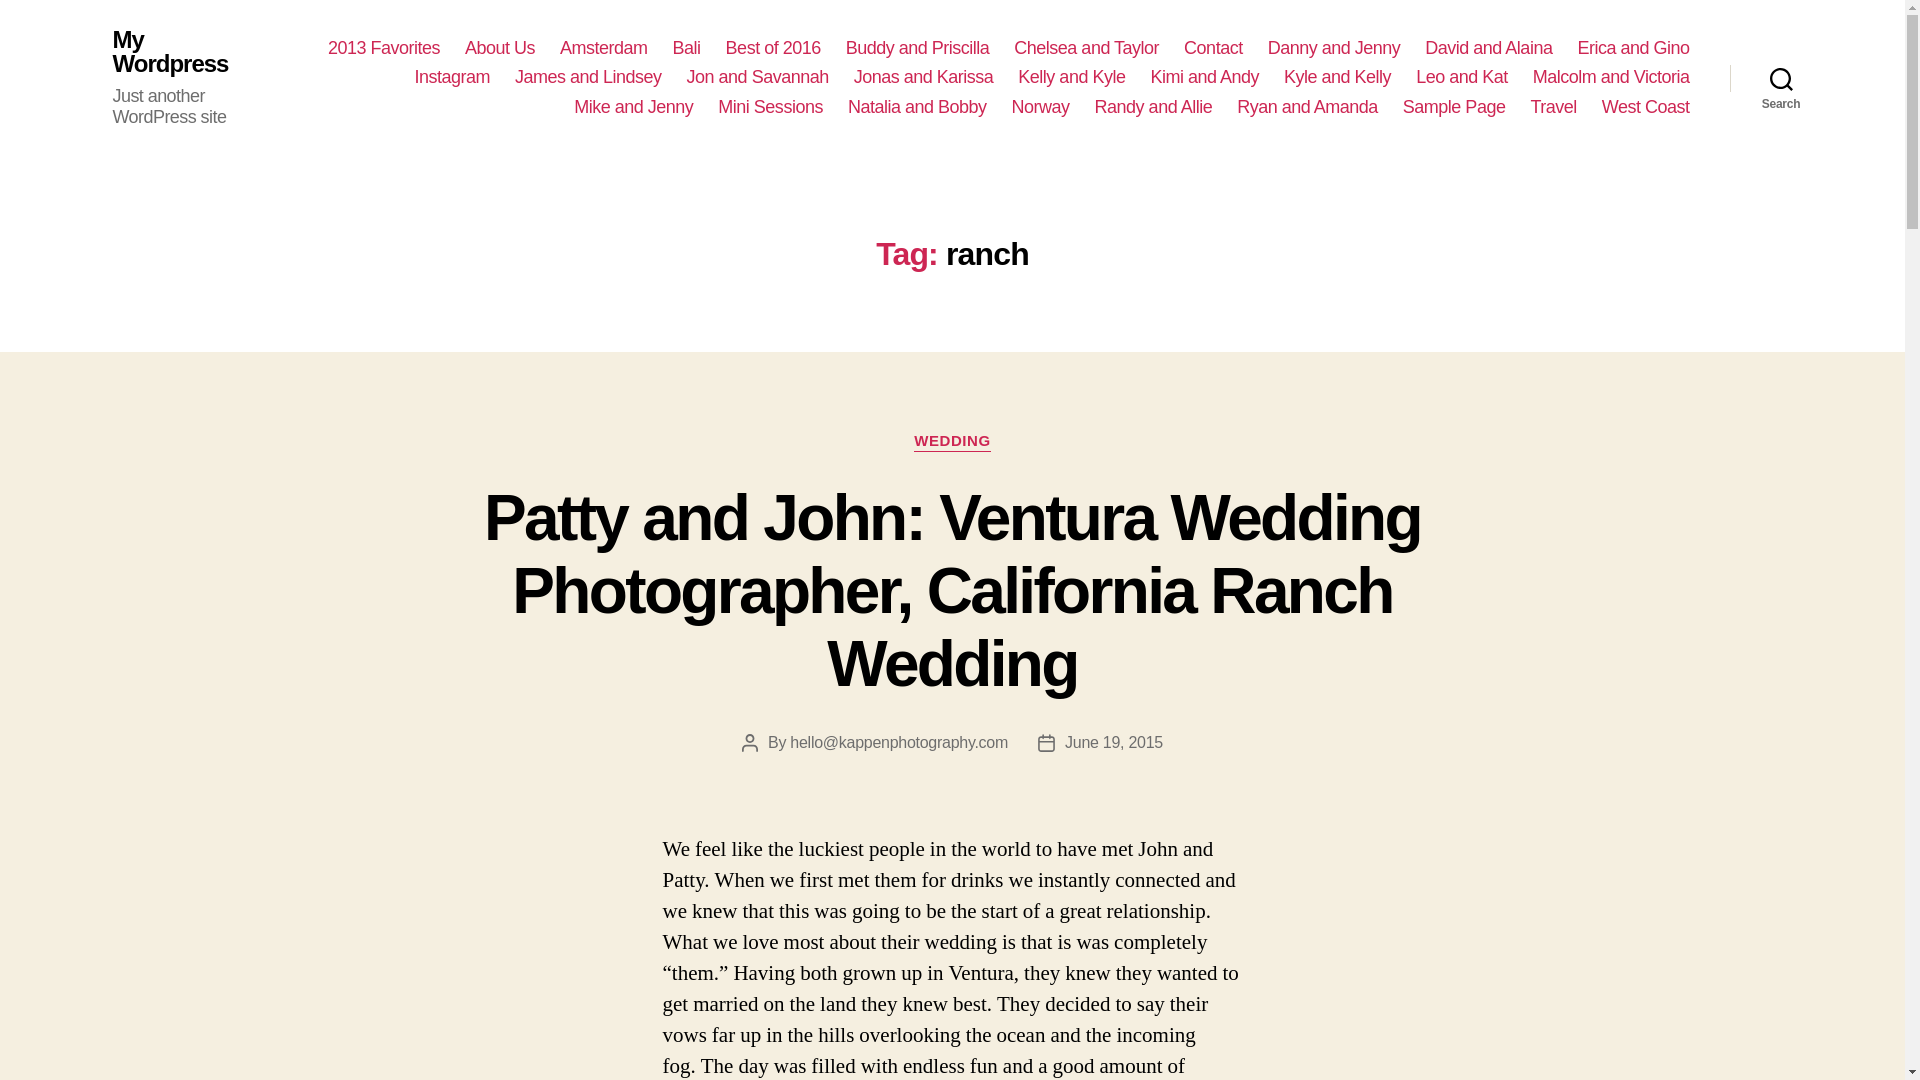 The image size is (1920, 1080). What do you see at coordinates (634, 108) in the screenshot?
I see `Mike and Jenny` at bounding box center [634, 108].